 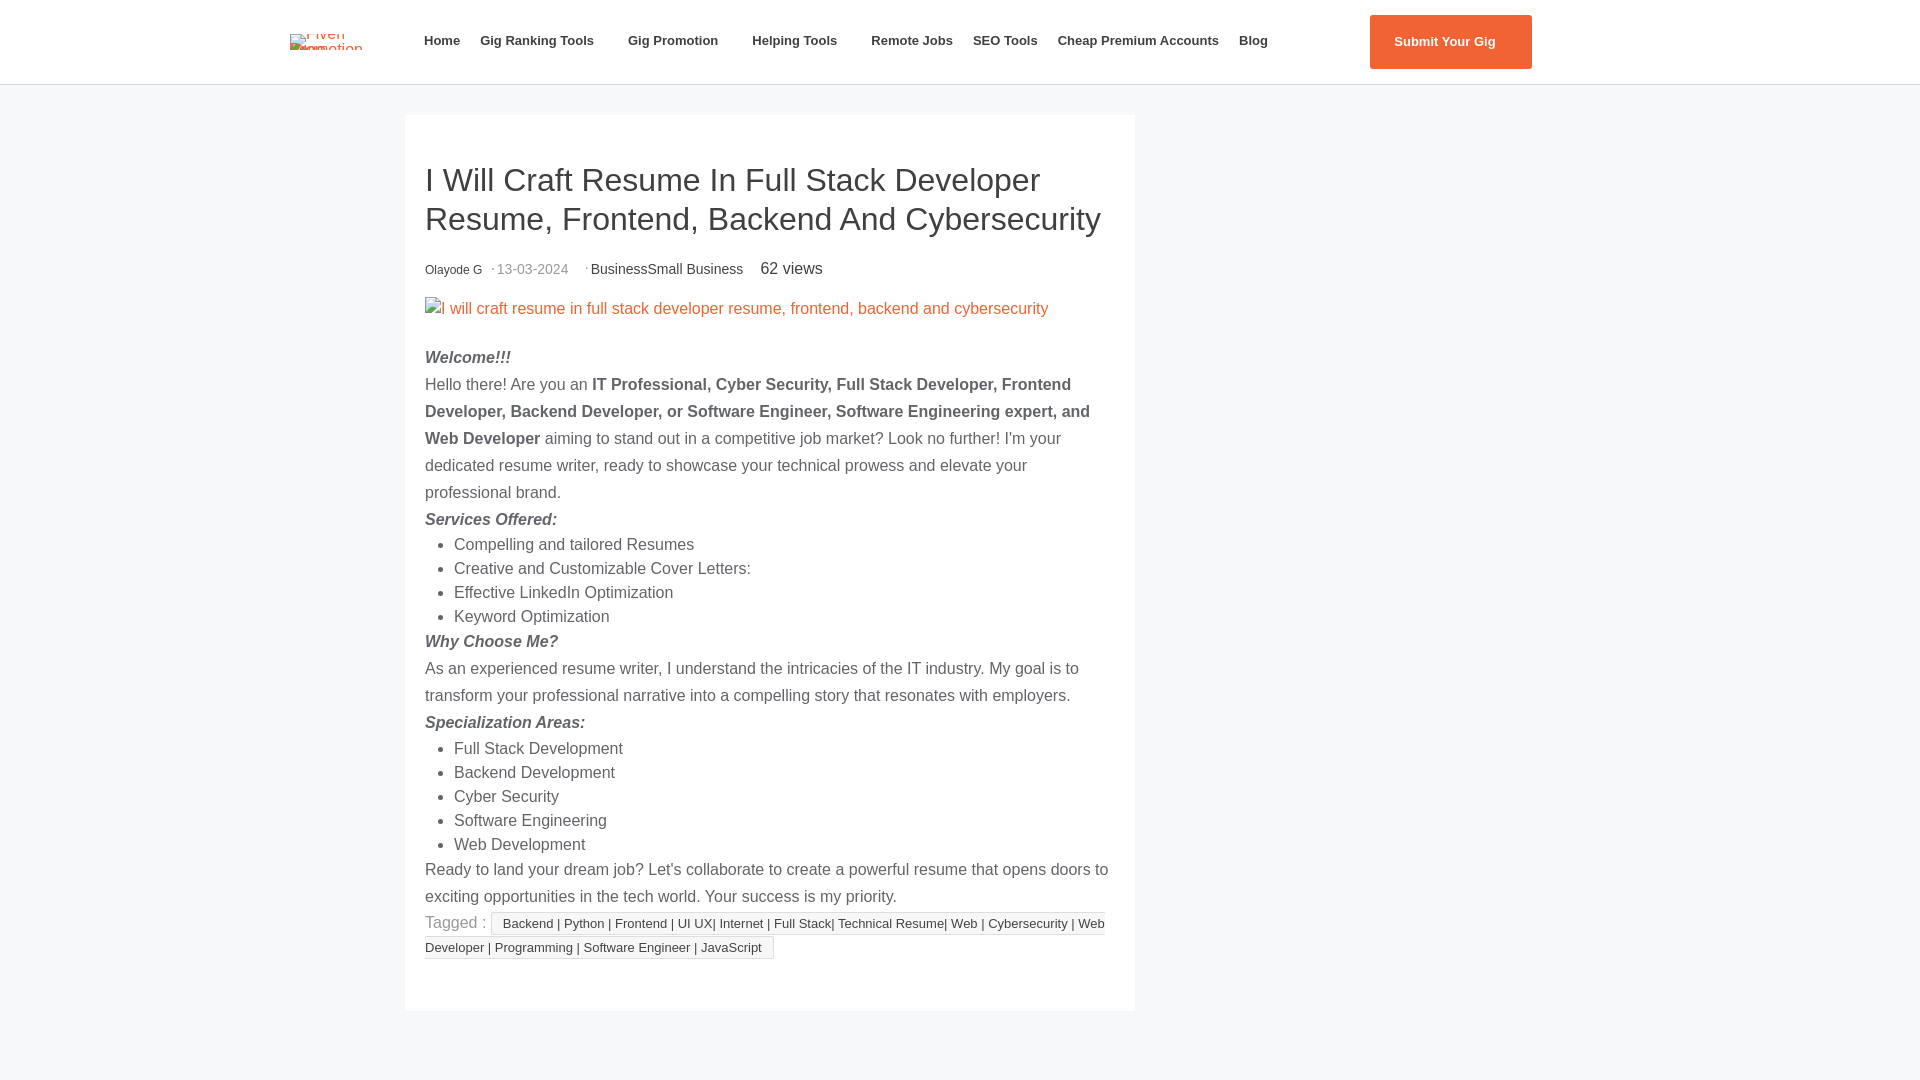 What do you see at coordinates (686, 40) in the screenshot?
I see `Gig Promotion` at bounding box center [686, 40].